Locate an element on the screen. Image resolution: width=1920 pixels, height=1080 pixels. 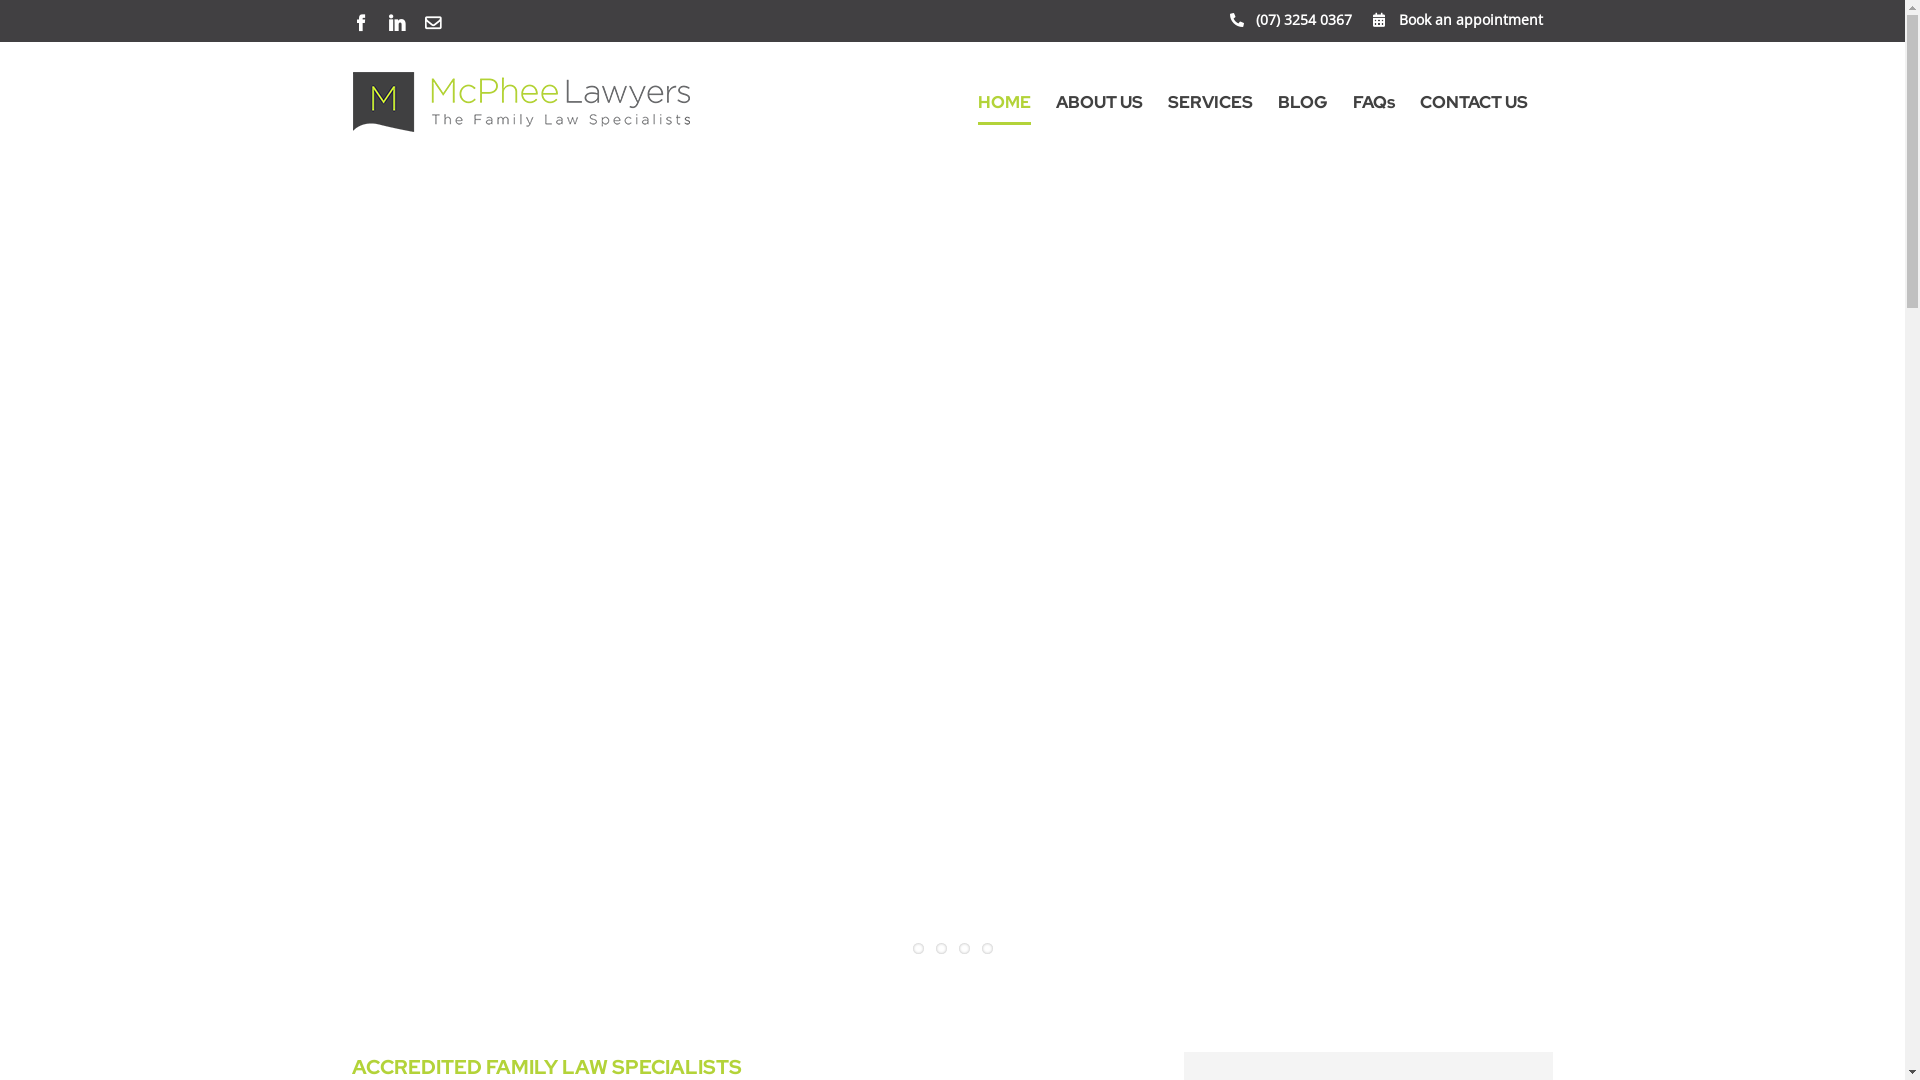
3 is located at coordinates (963, 948).